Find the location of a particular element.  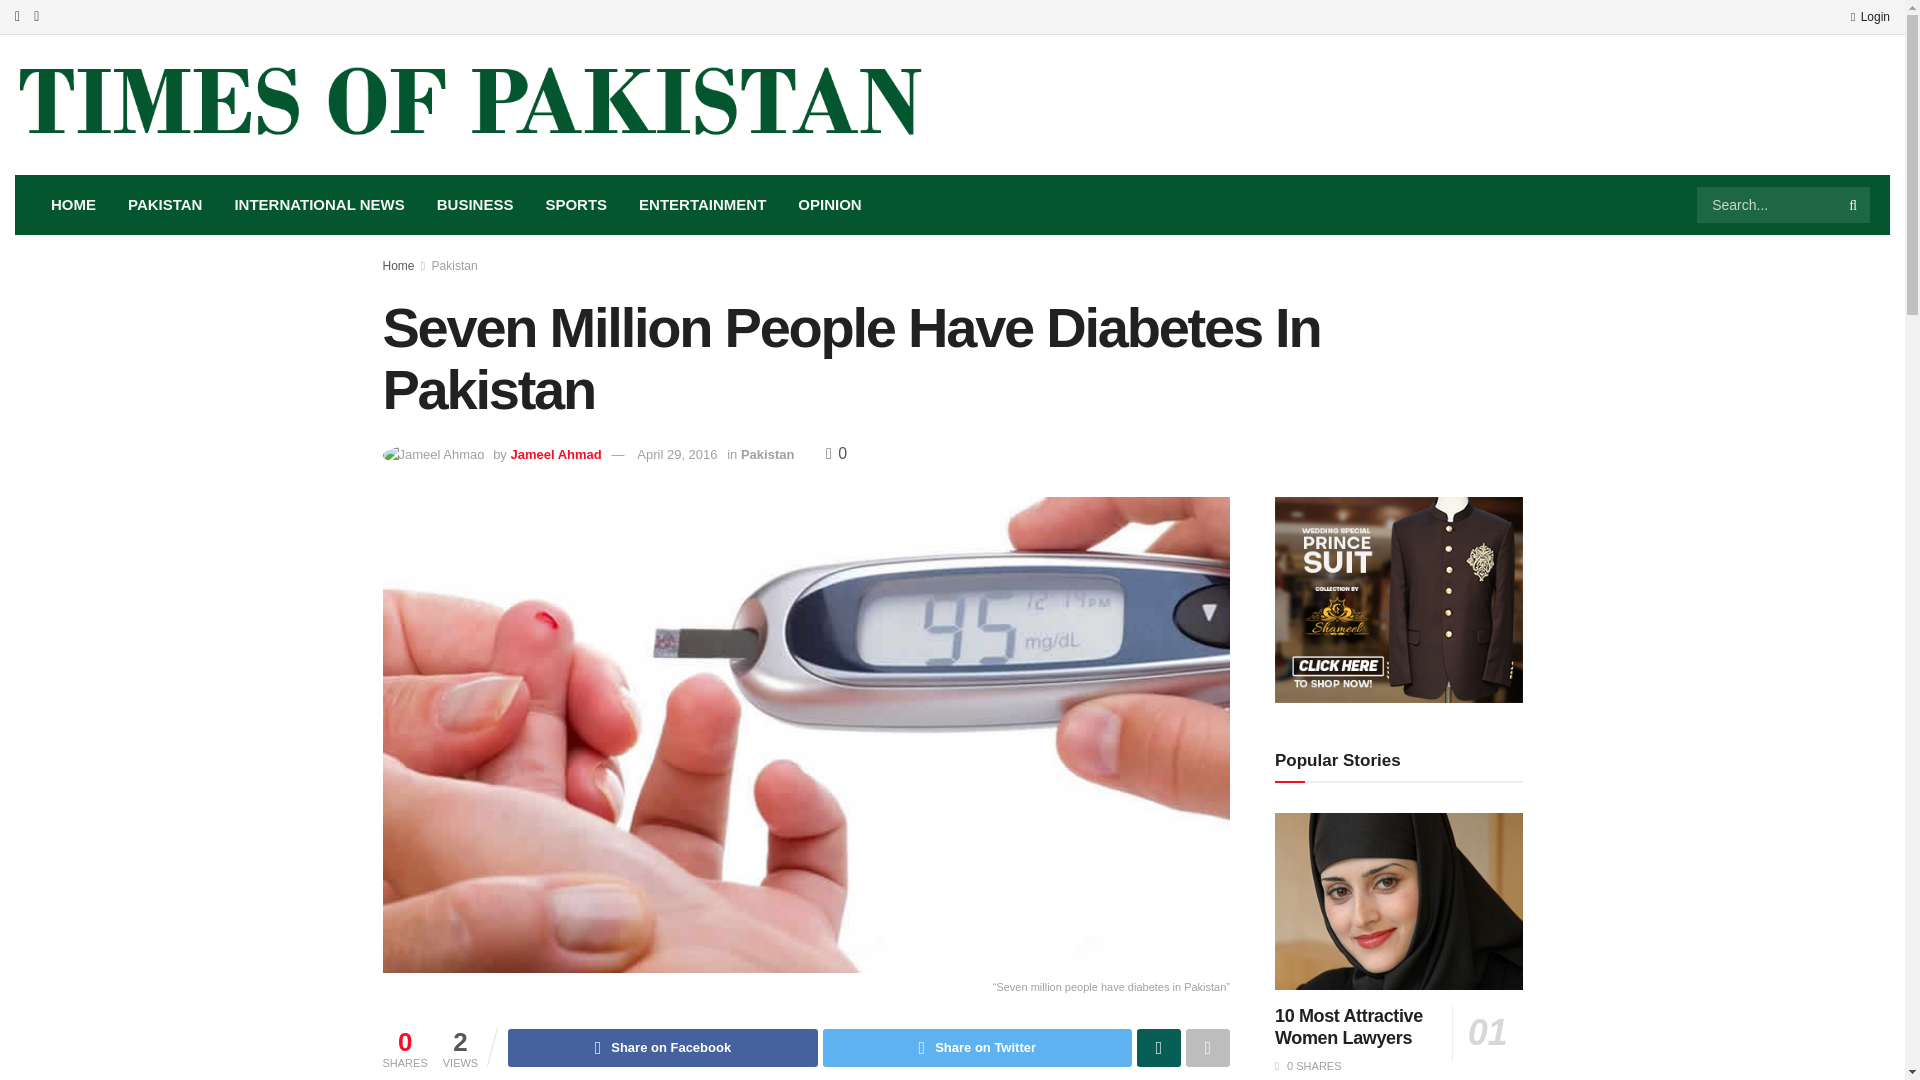

Home is located at coordinates (398, 266).